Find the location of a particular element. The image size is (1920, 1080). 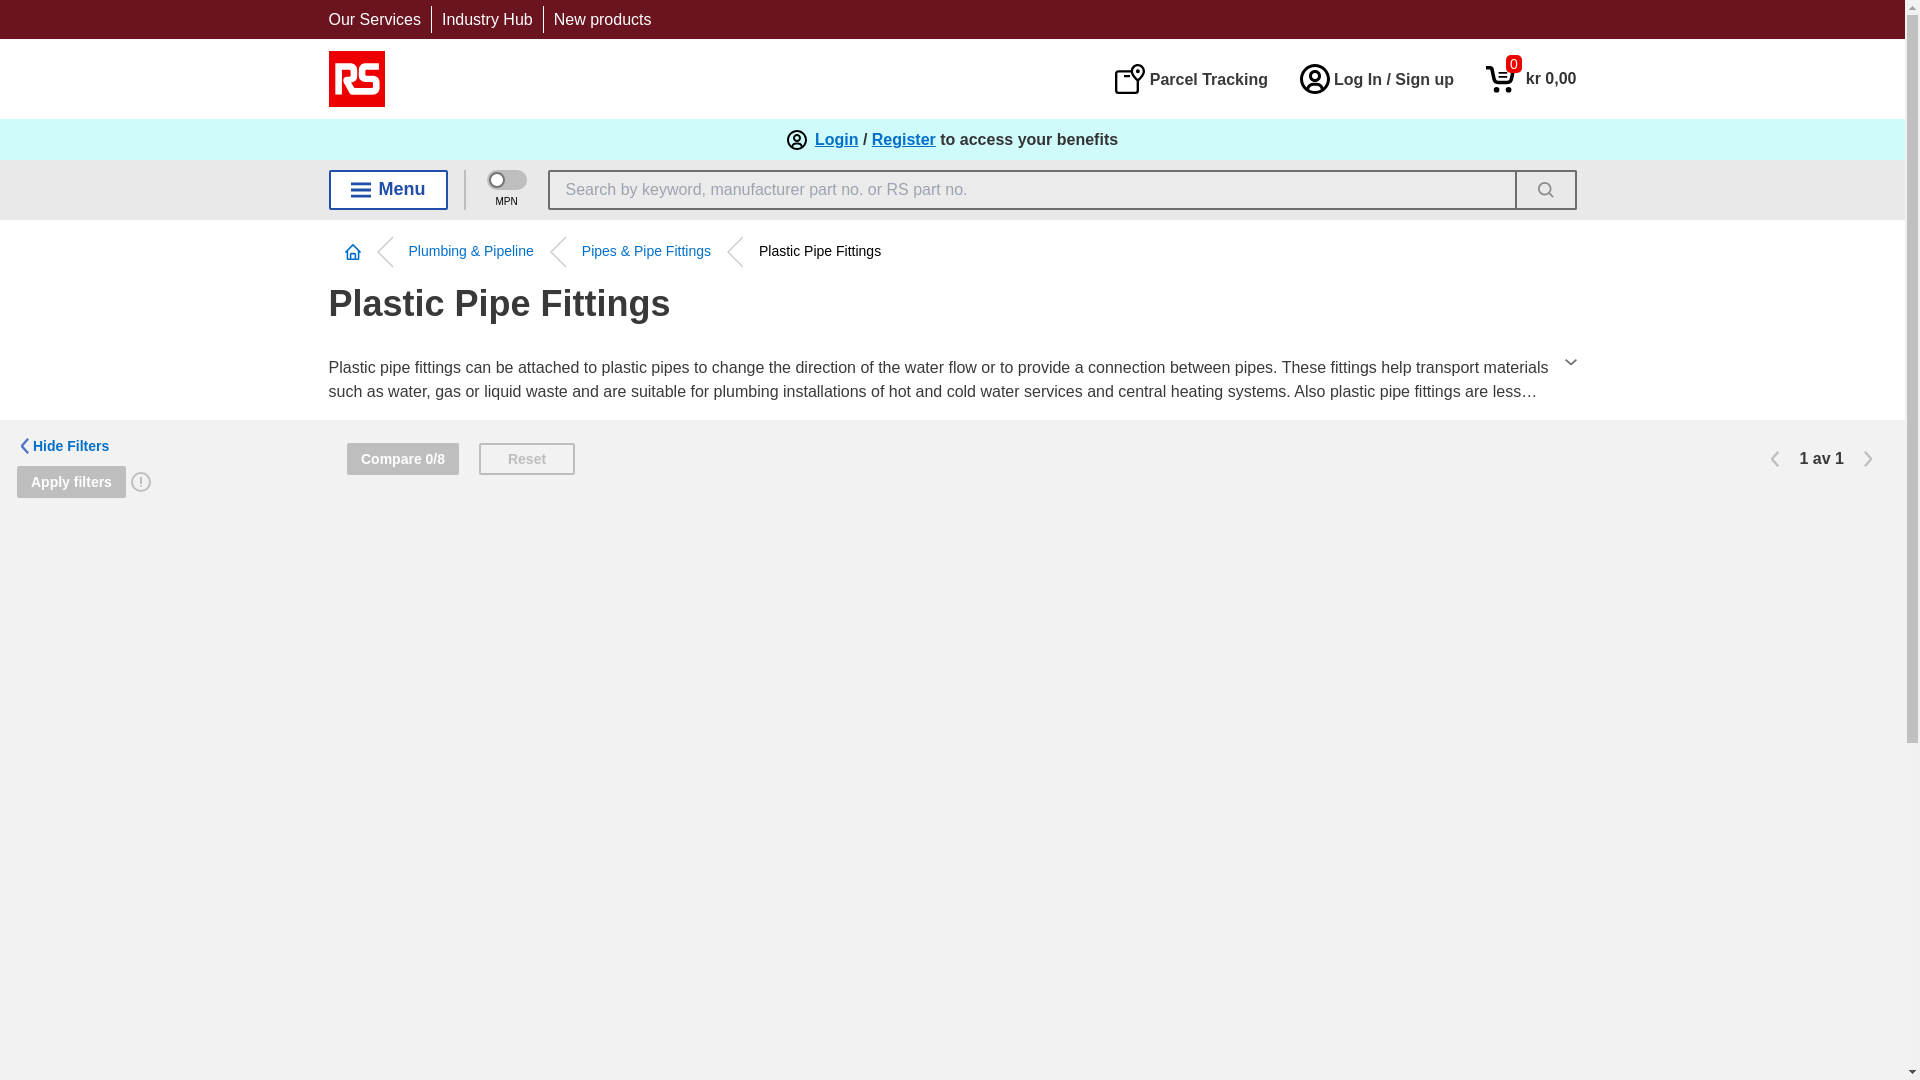

Industry Hub is located at coordinates (603, 19).